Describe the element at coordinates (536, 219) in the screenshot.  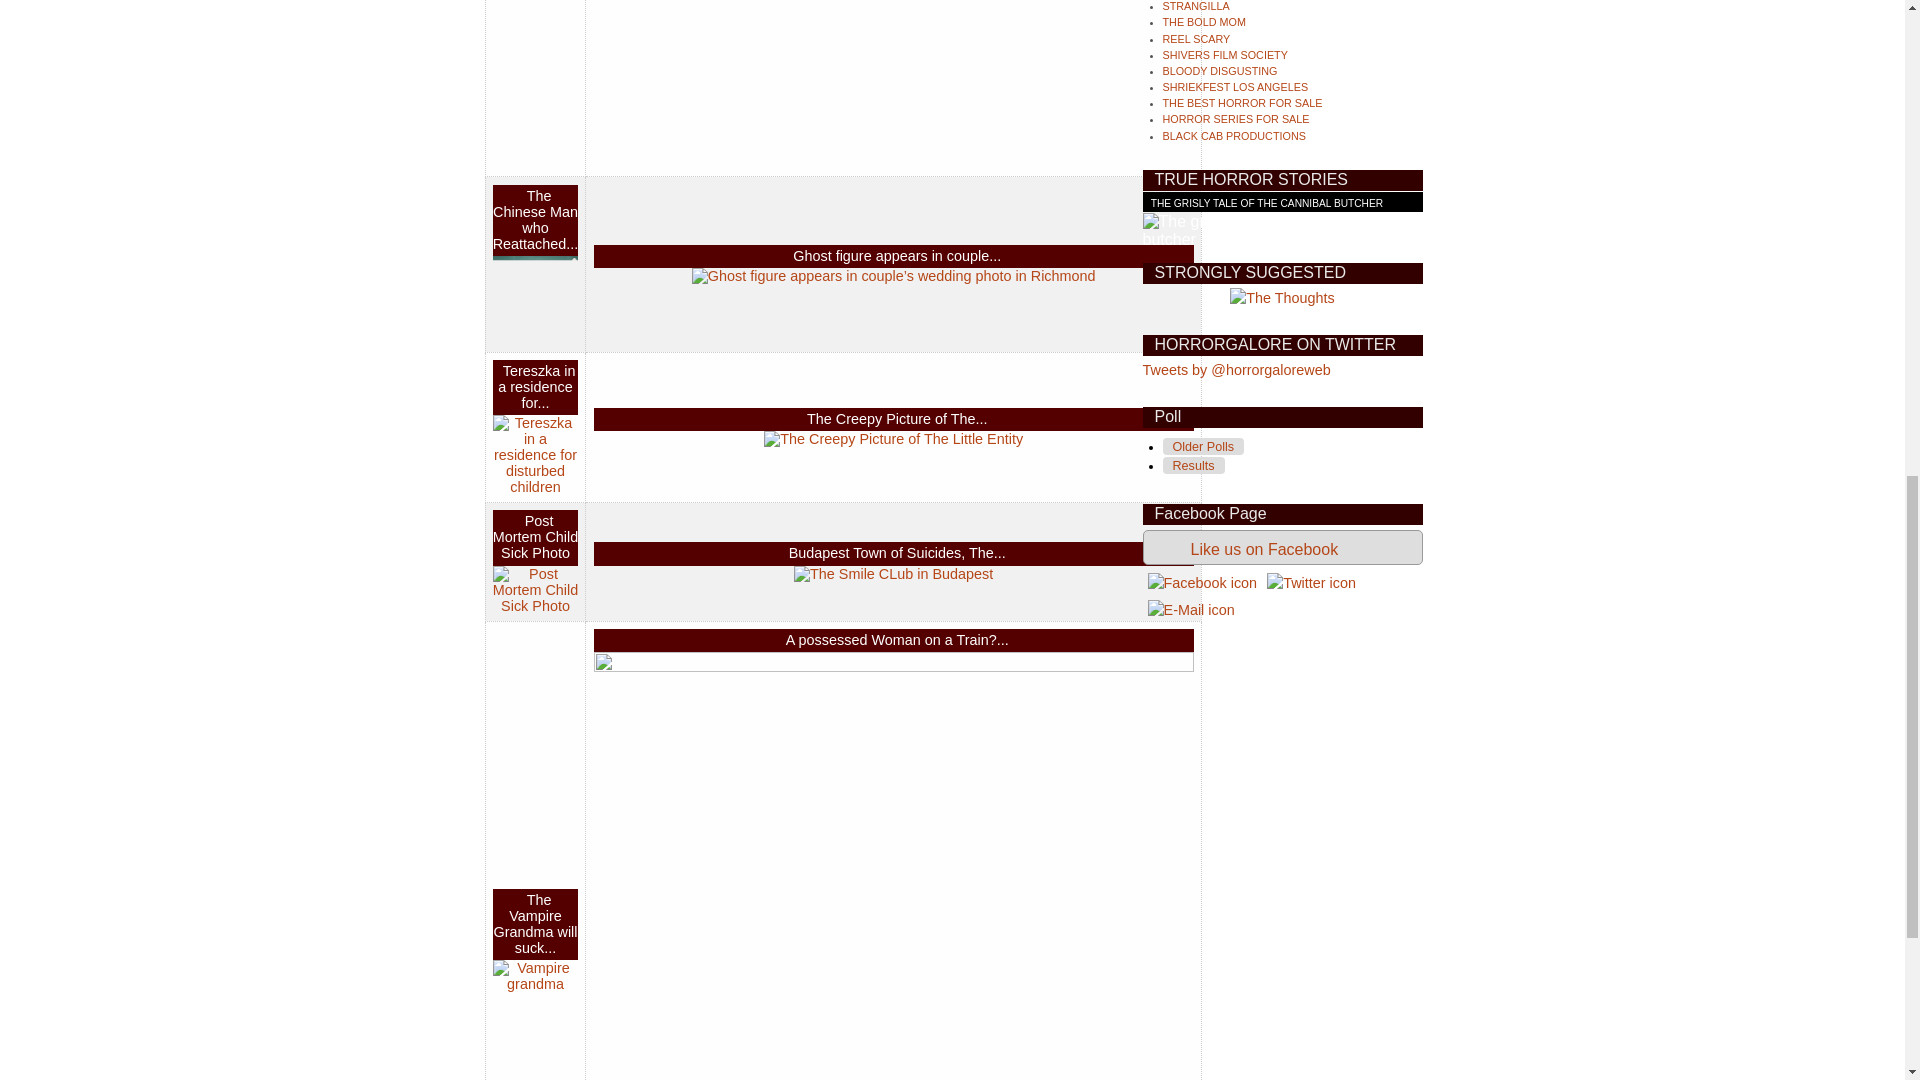
I see `The Chinese Man who Reattached...` at that location.